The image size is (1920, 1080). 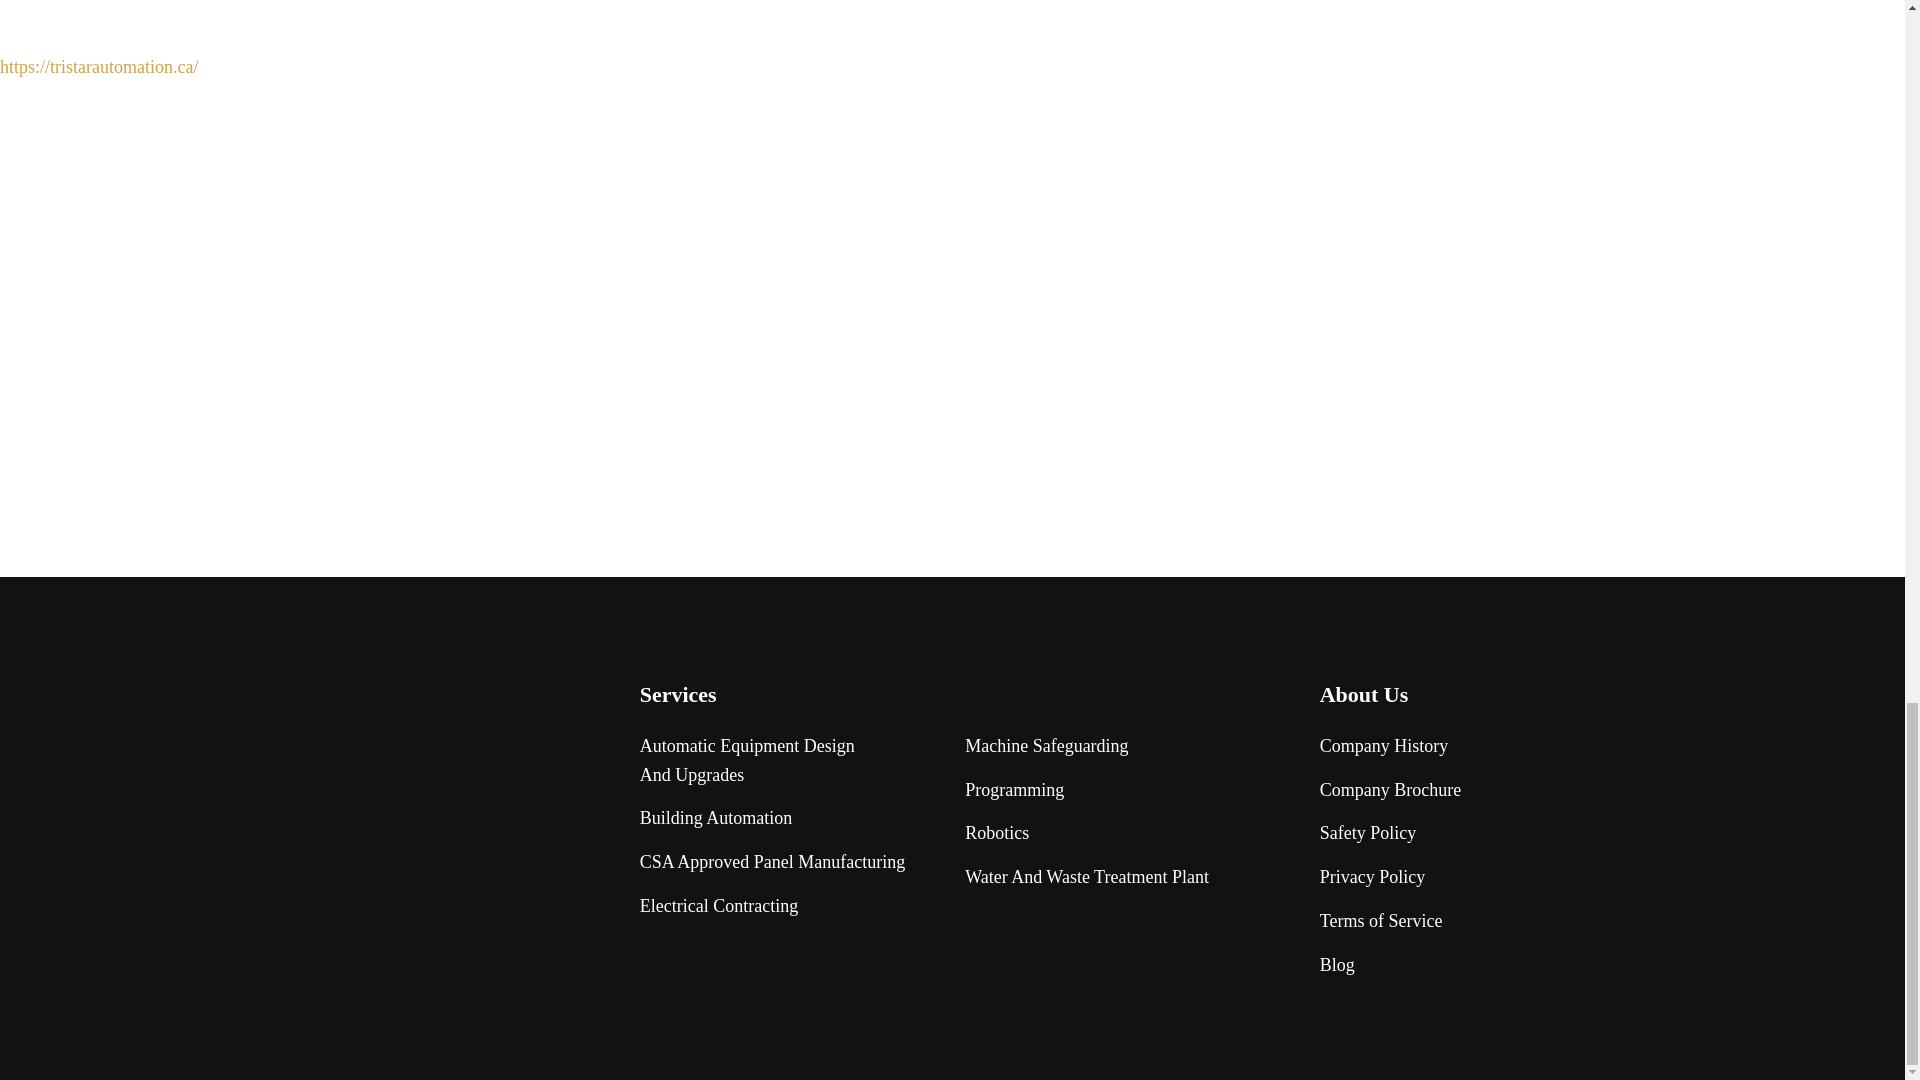 What do you see at coordinates (772, 862) in the screenshot?
I see `CSA Approved Panel Manufacturing` at bounding box center [772, 862].